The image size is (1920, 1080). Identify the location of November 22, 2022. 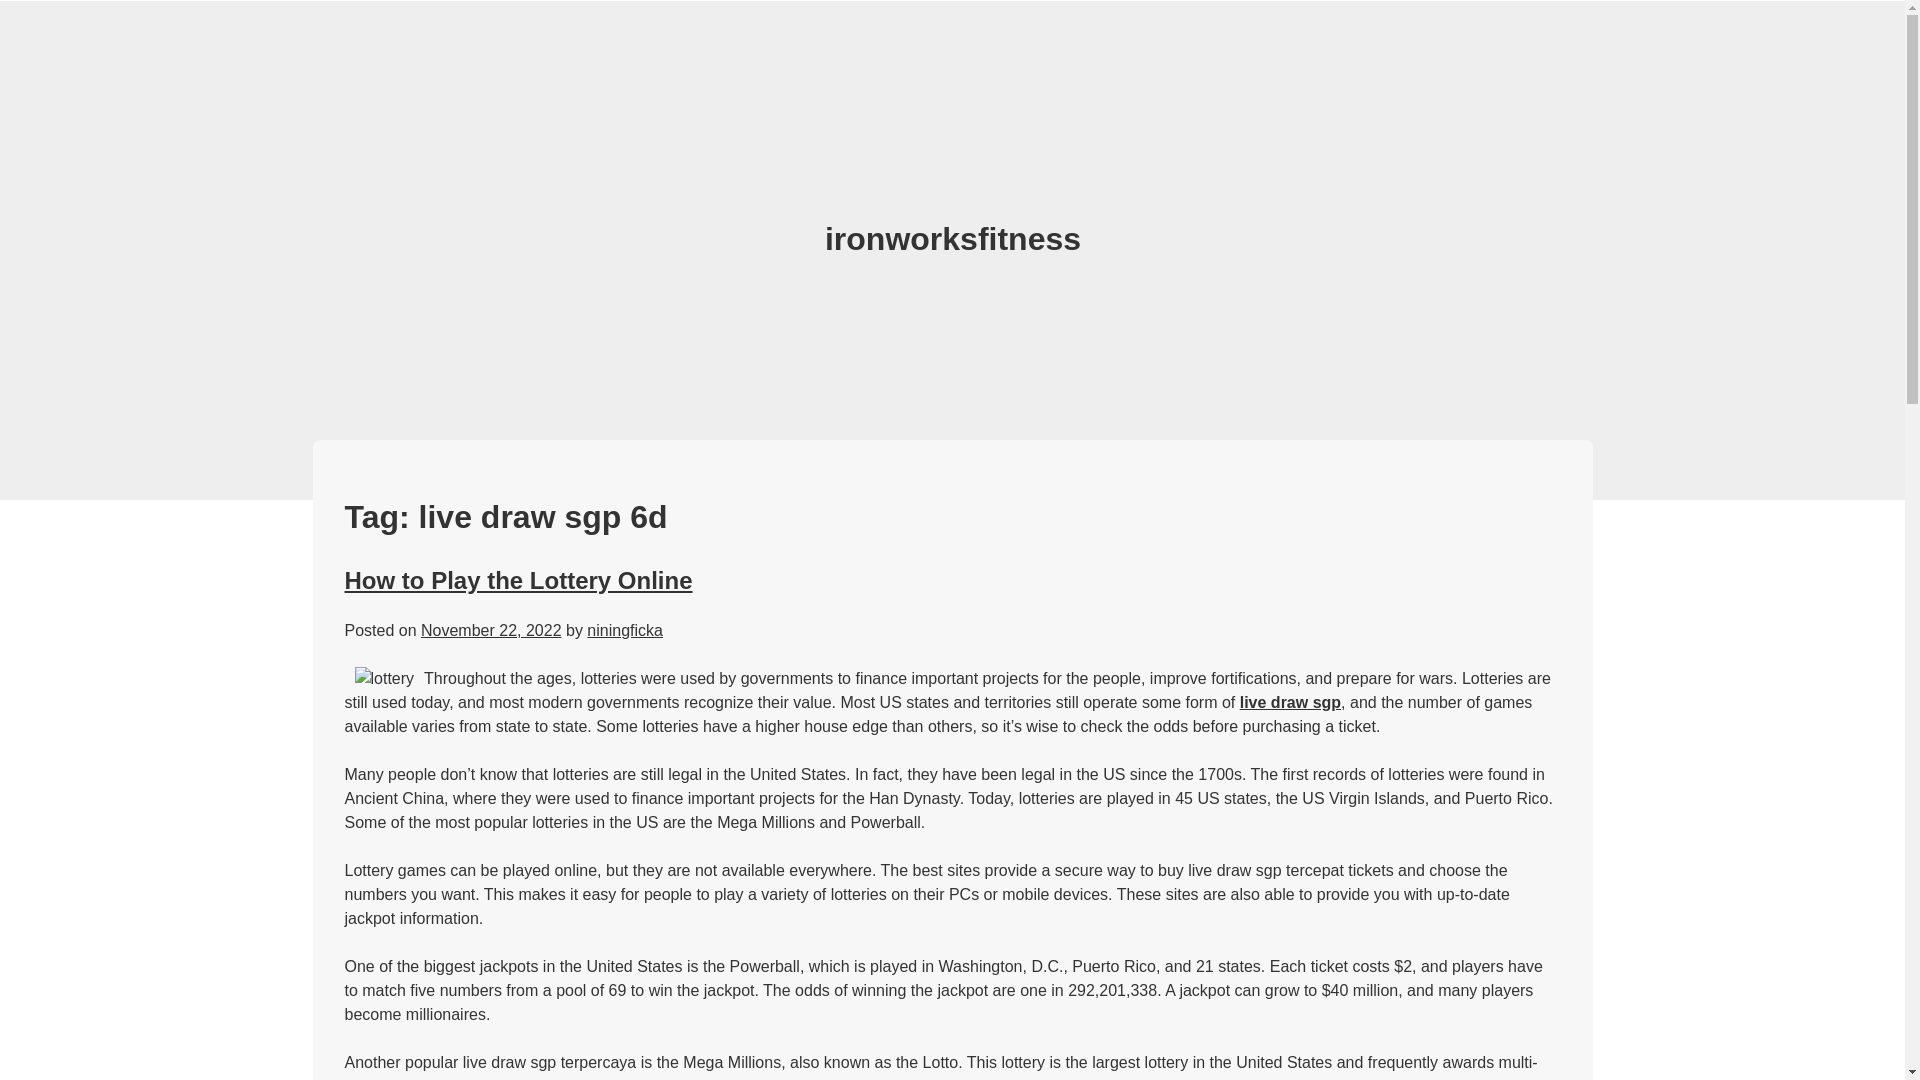
(491, 630).